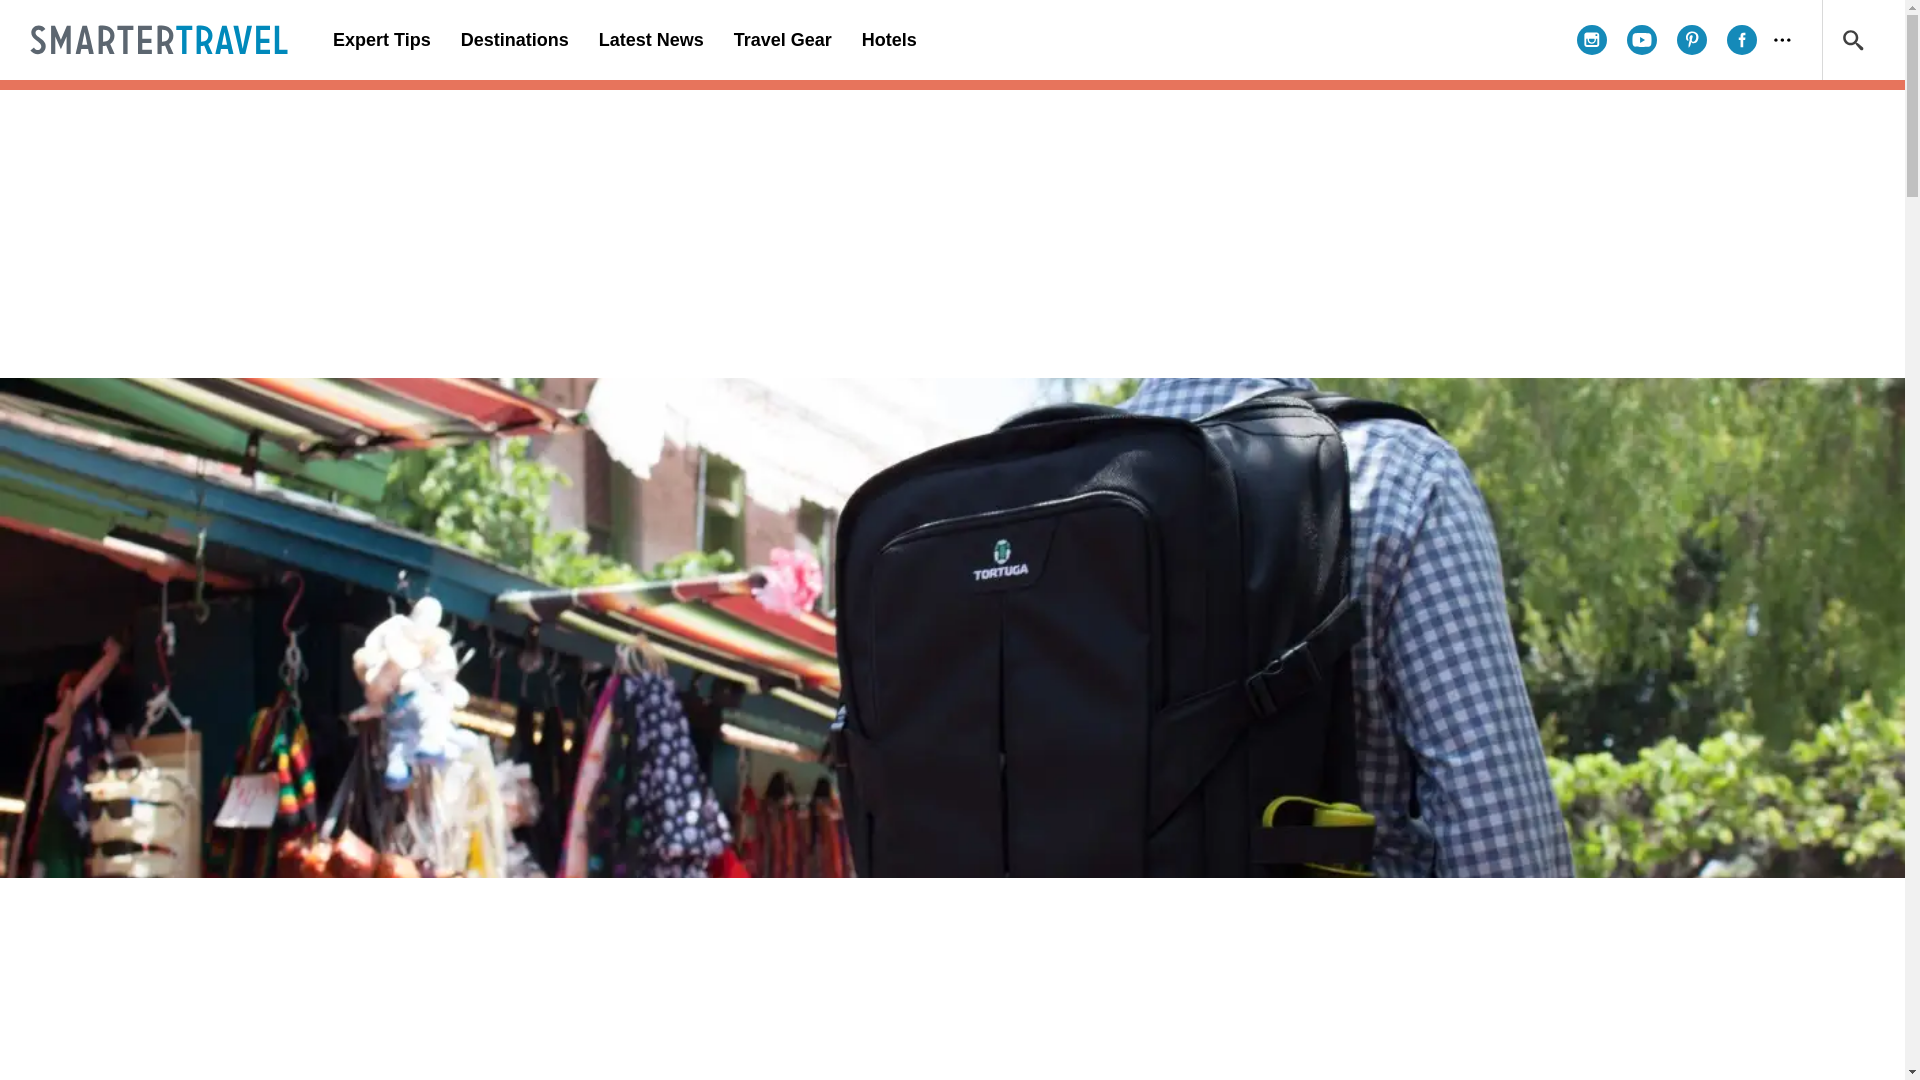 The width and height of the screenshot is (1920, 1080). What do you see at coordinates (382, 40) in the screenshot?
I see `Expert Tips` at bounding box center [382, 40].